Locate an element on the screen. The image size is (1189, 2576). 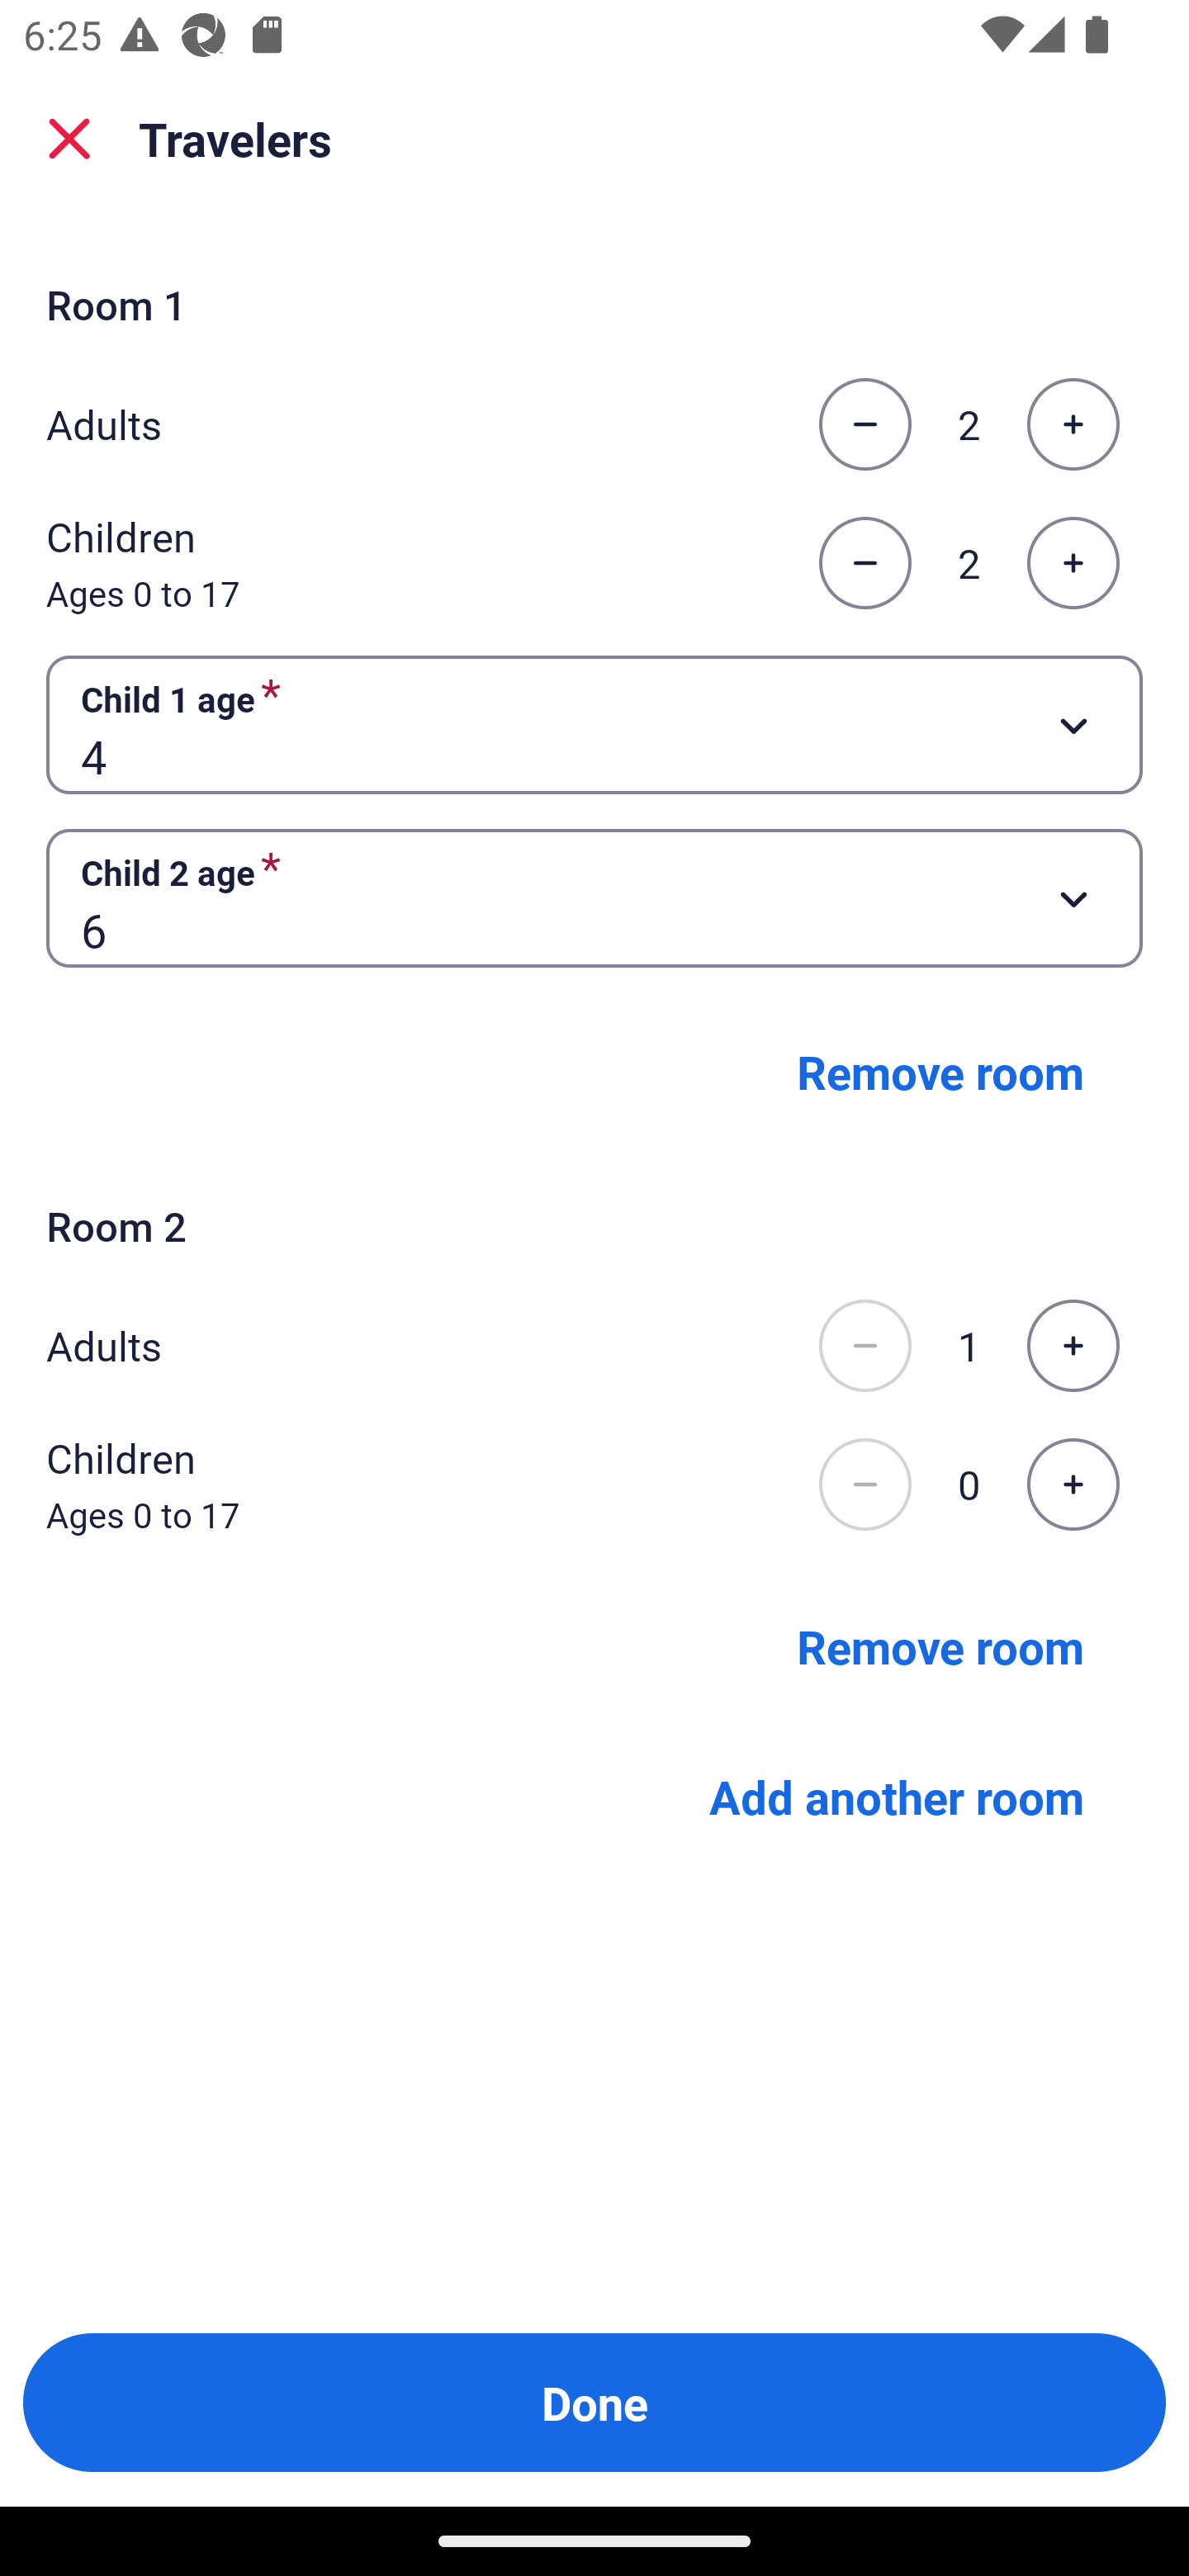
Increase the number of adults is located at coordinates (1073, 424).